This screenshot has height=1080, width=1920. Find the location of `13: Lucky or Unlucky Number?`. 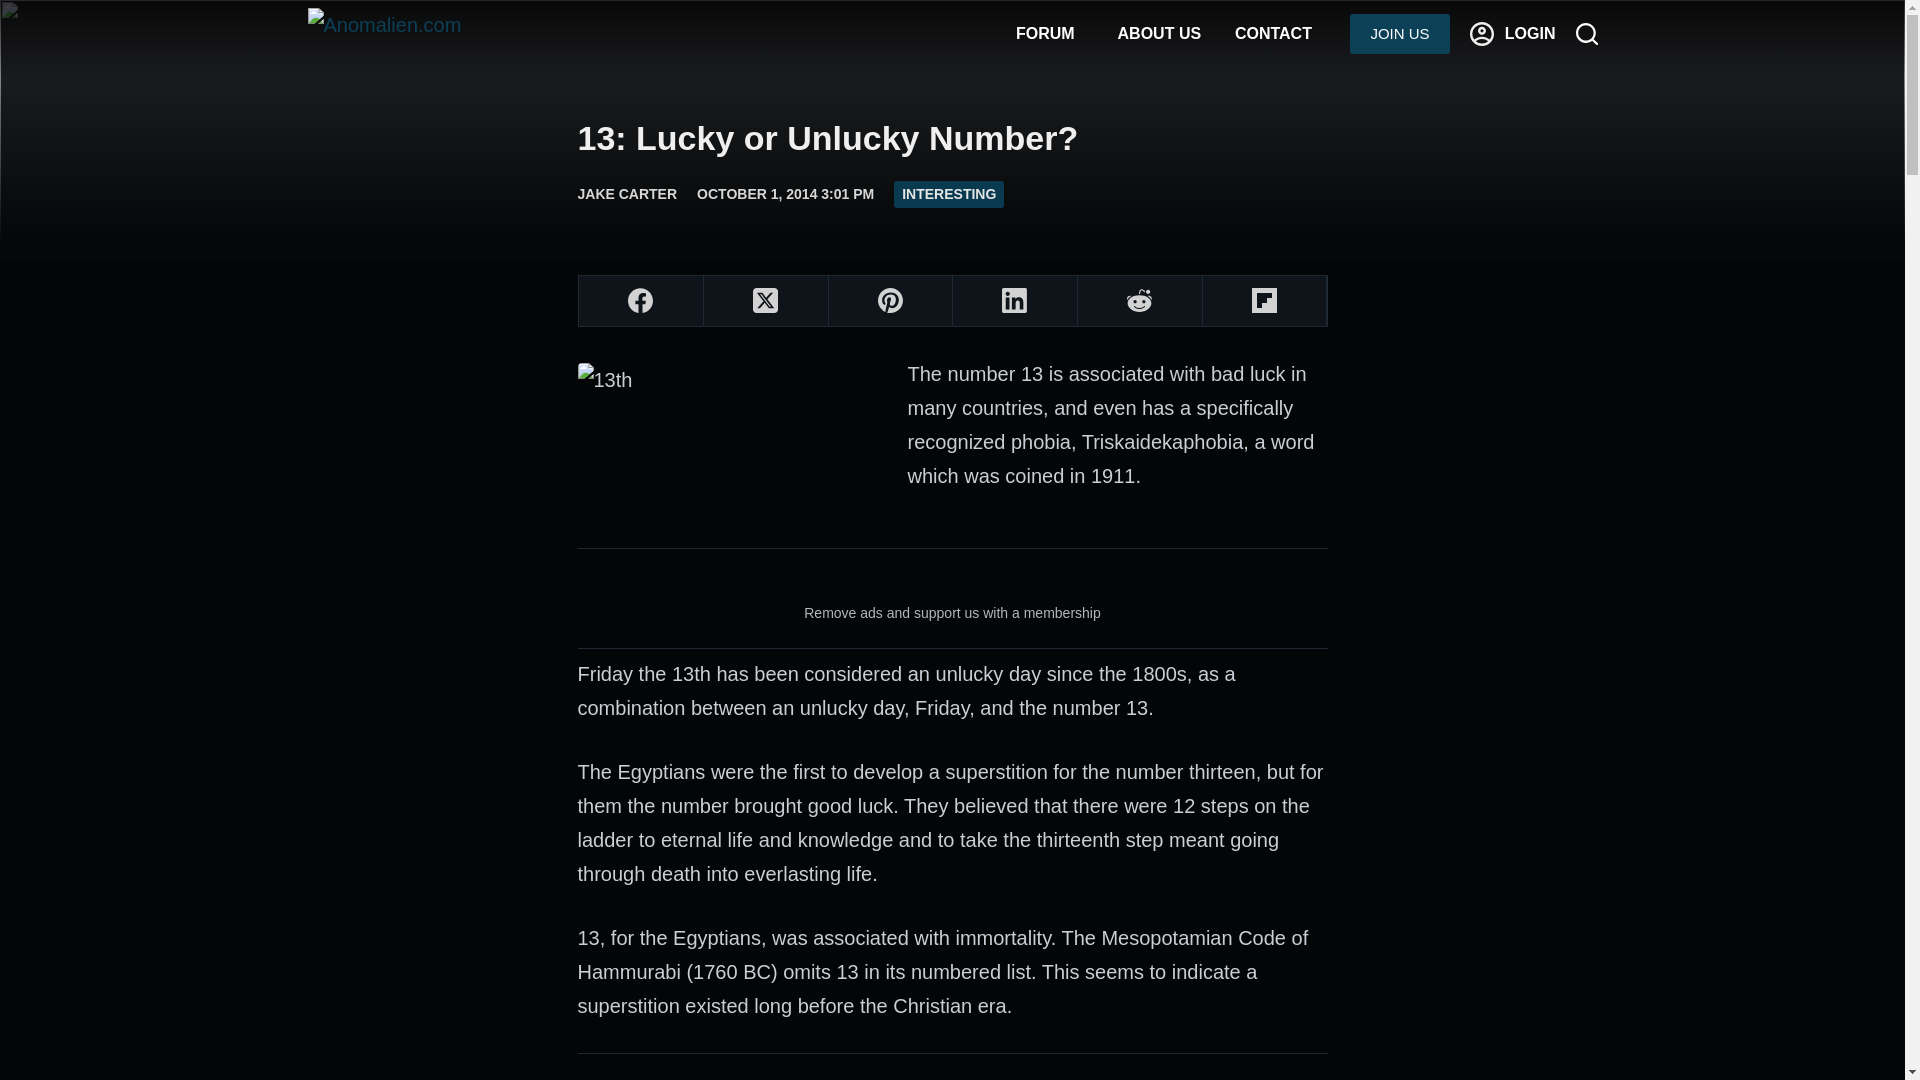

13: Lucky or Unlucky Number? is located at coordinates (952, 138).